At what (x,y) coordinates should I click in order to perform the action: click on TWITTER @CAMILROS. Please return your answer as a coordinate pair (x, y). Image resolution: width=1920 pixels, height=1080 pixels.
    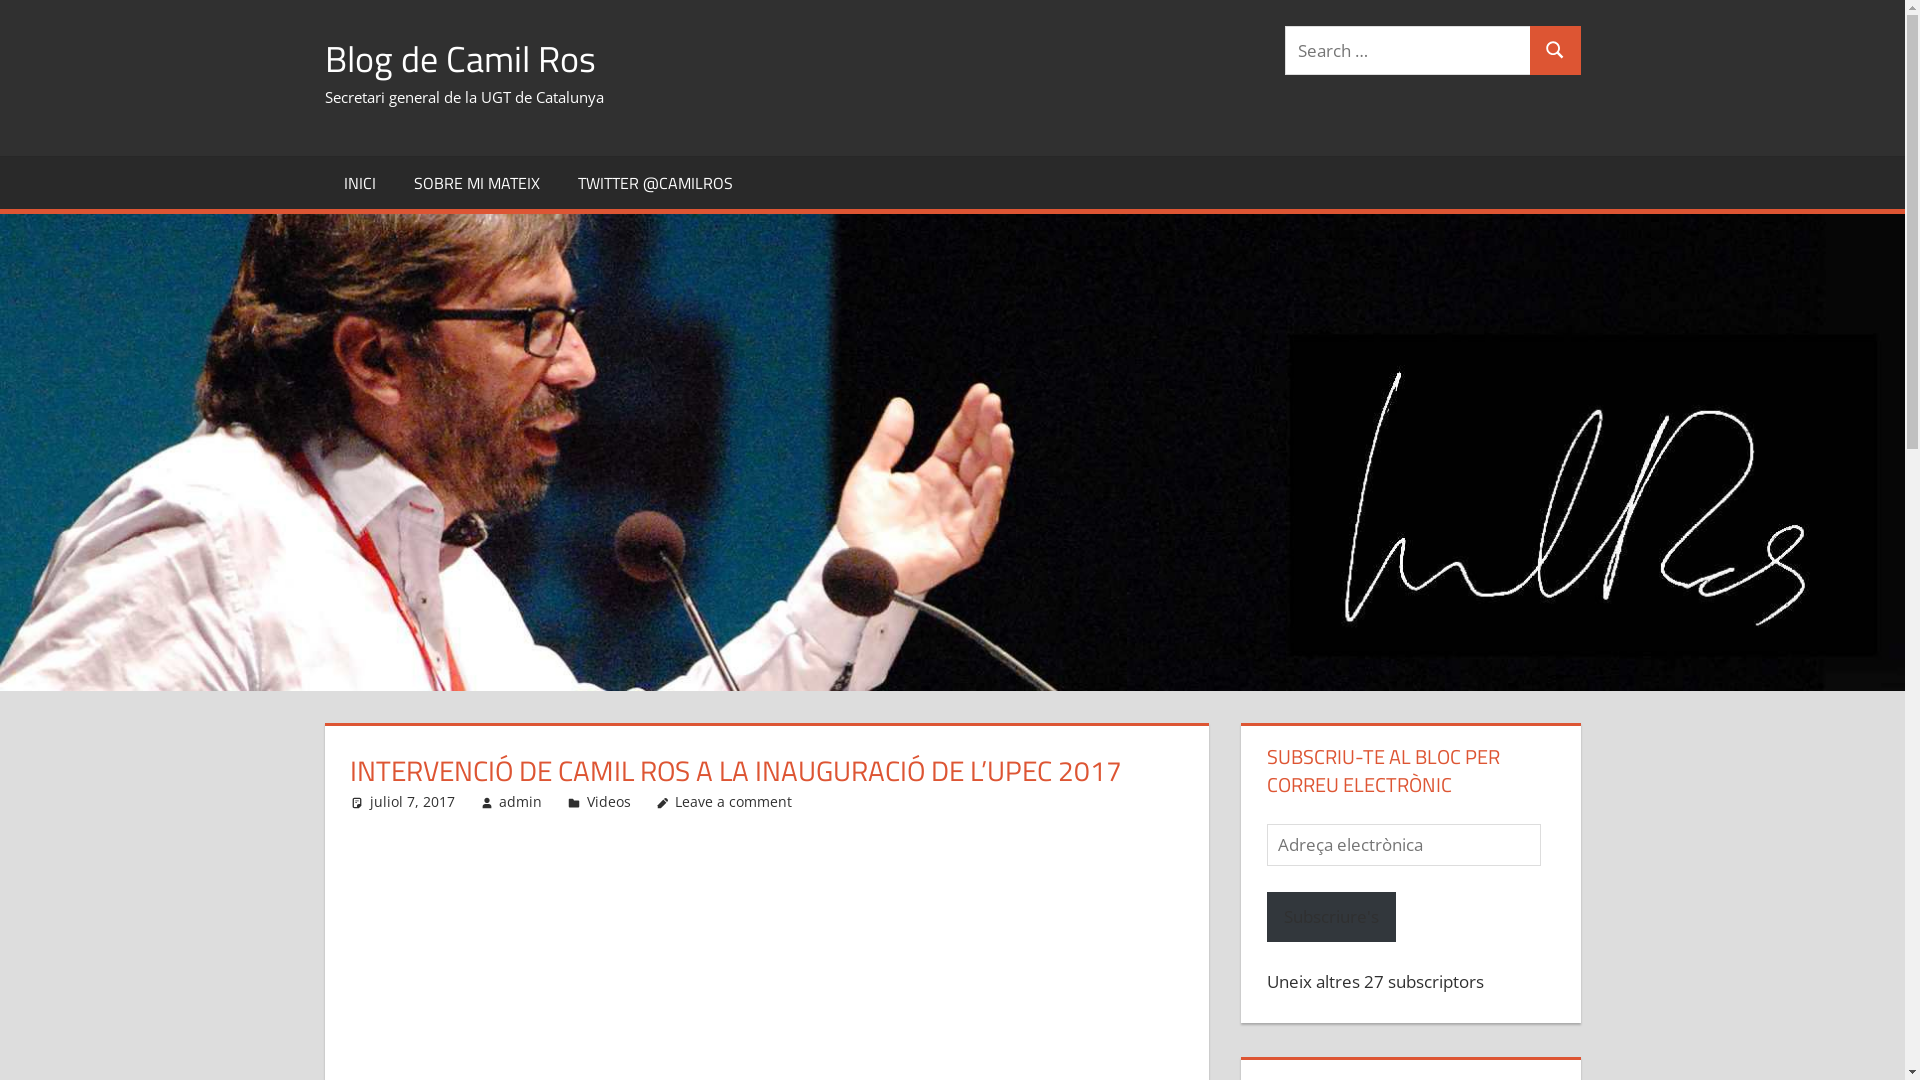
    Looking at the image, I should click on (656, 182).